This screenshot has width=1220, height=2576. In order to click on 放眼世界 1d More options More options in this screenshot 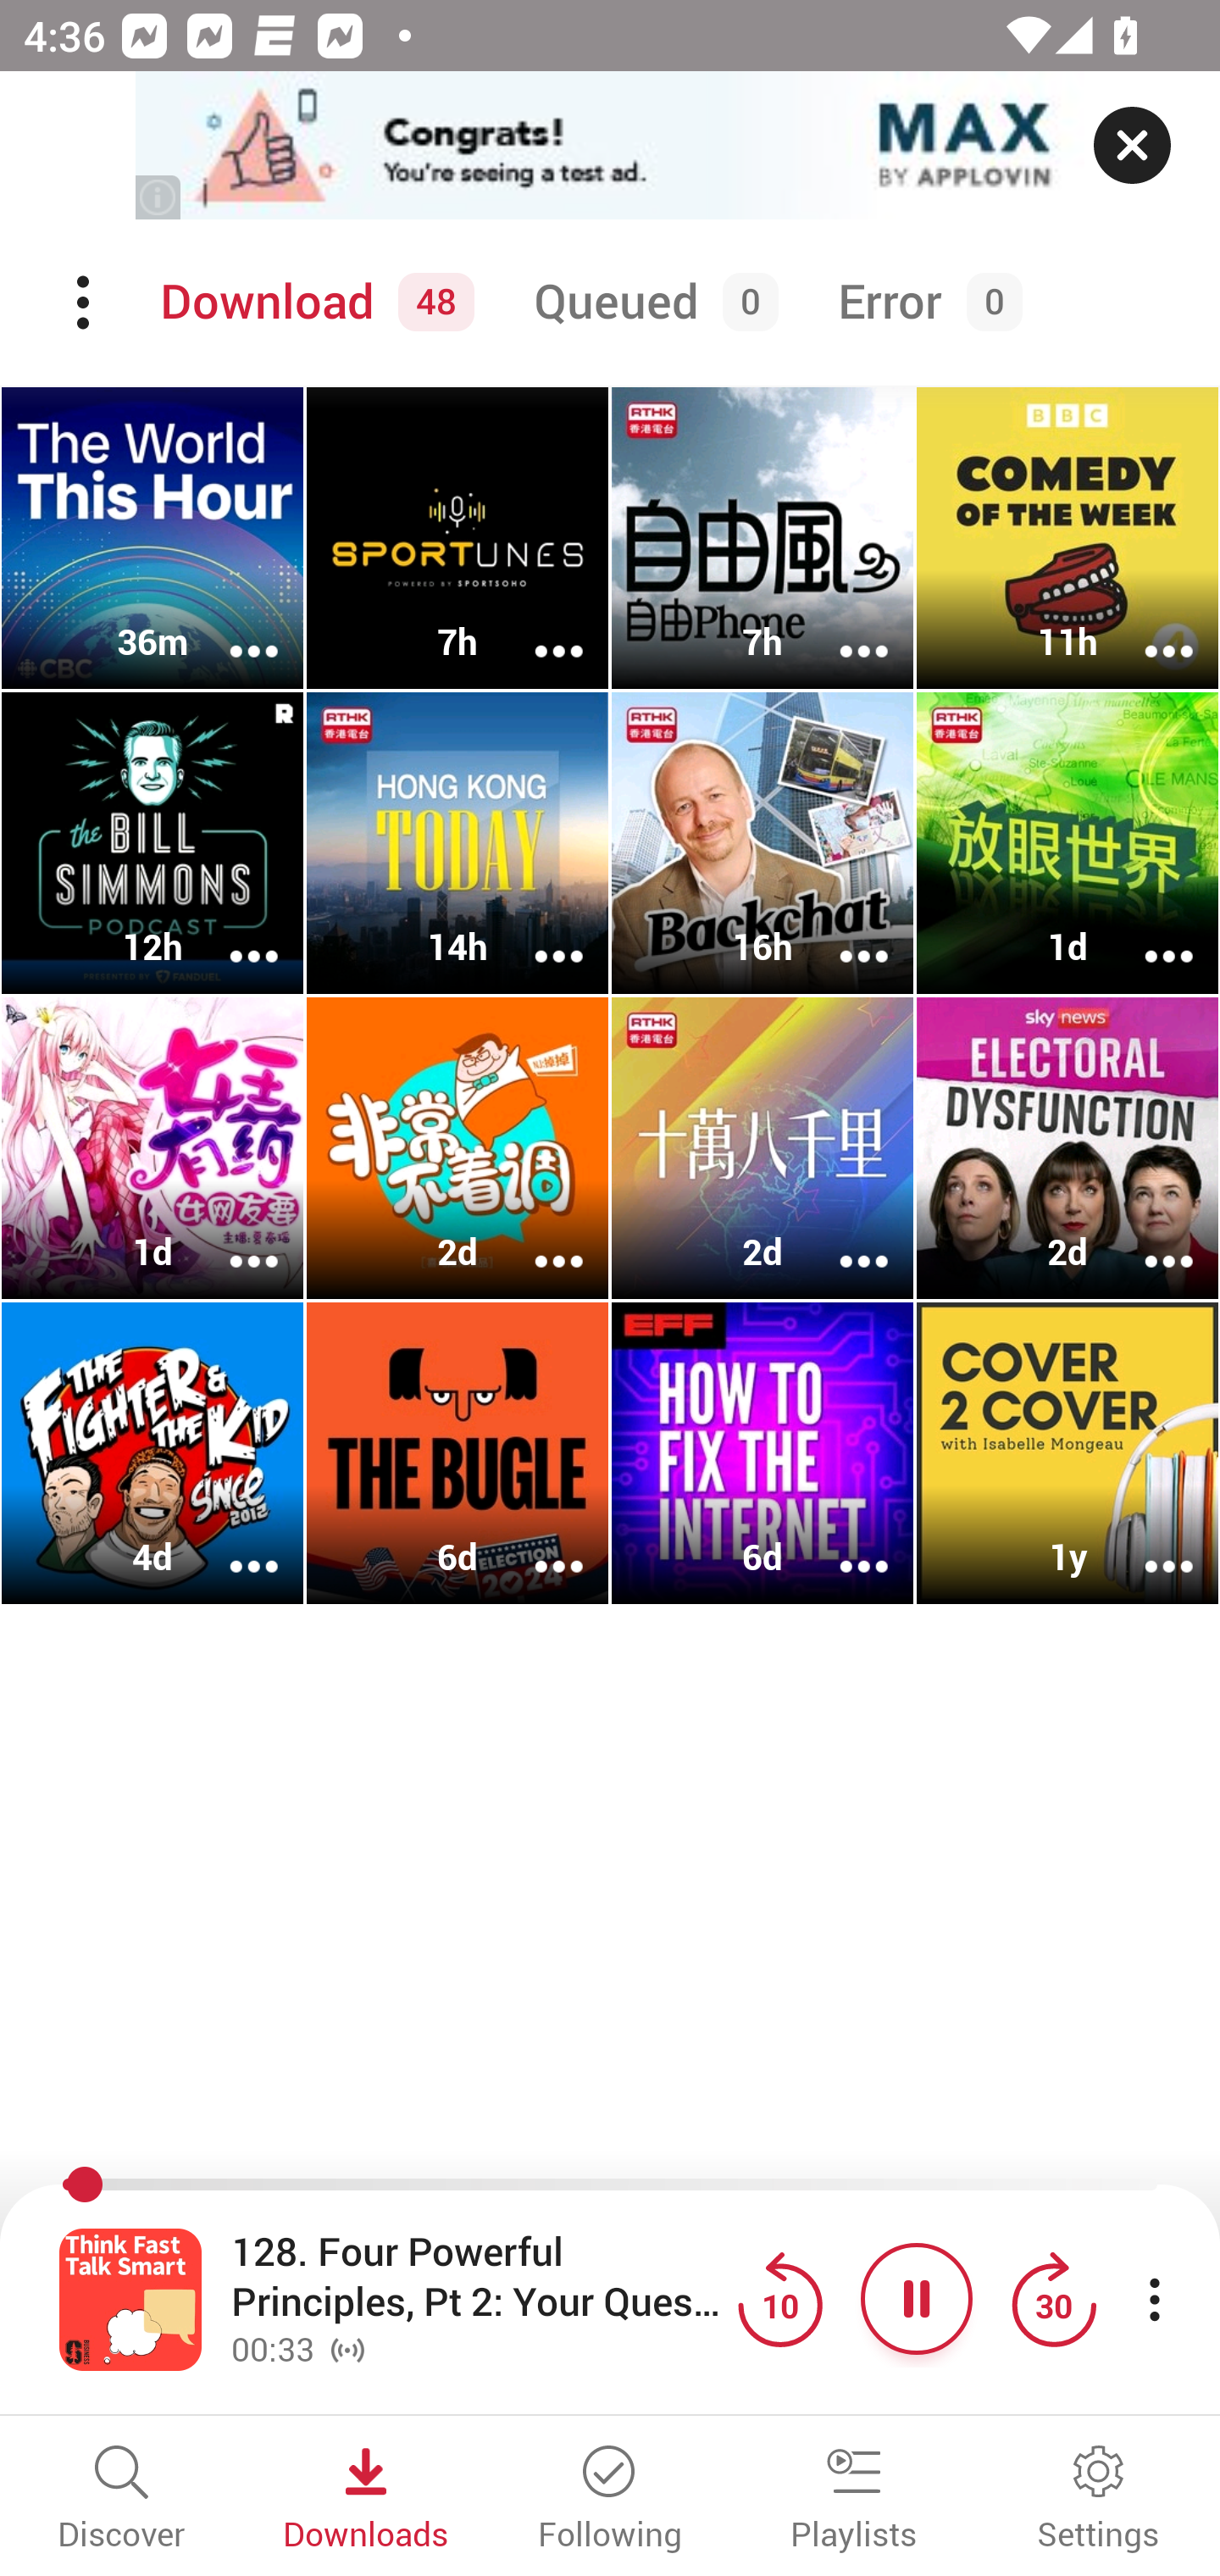, I will do `click(1067, 843)`.